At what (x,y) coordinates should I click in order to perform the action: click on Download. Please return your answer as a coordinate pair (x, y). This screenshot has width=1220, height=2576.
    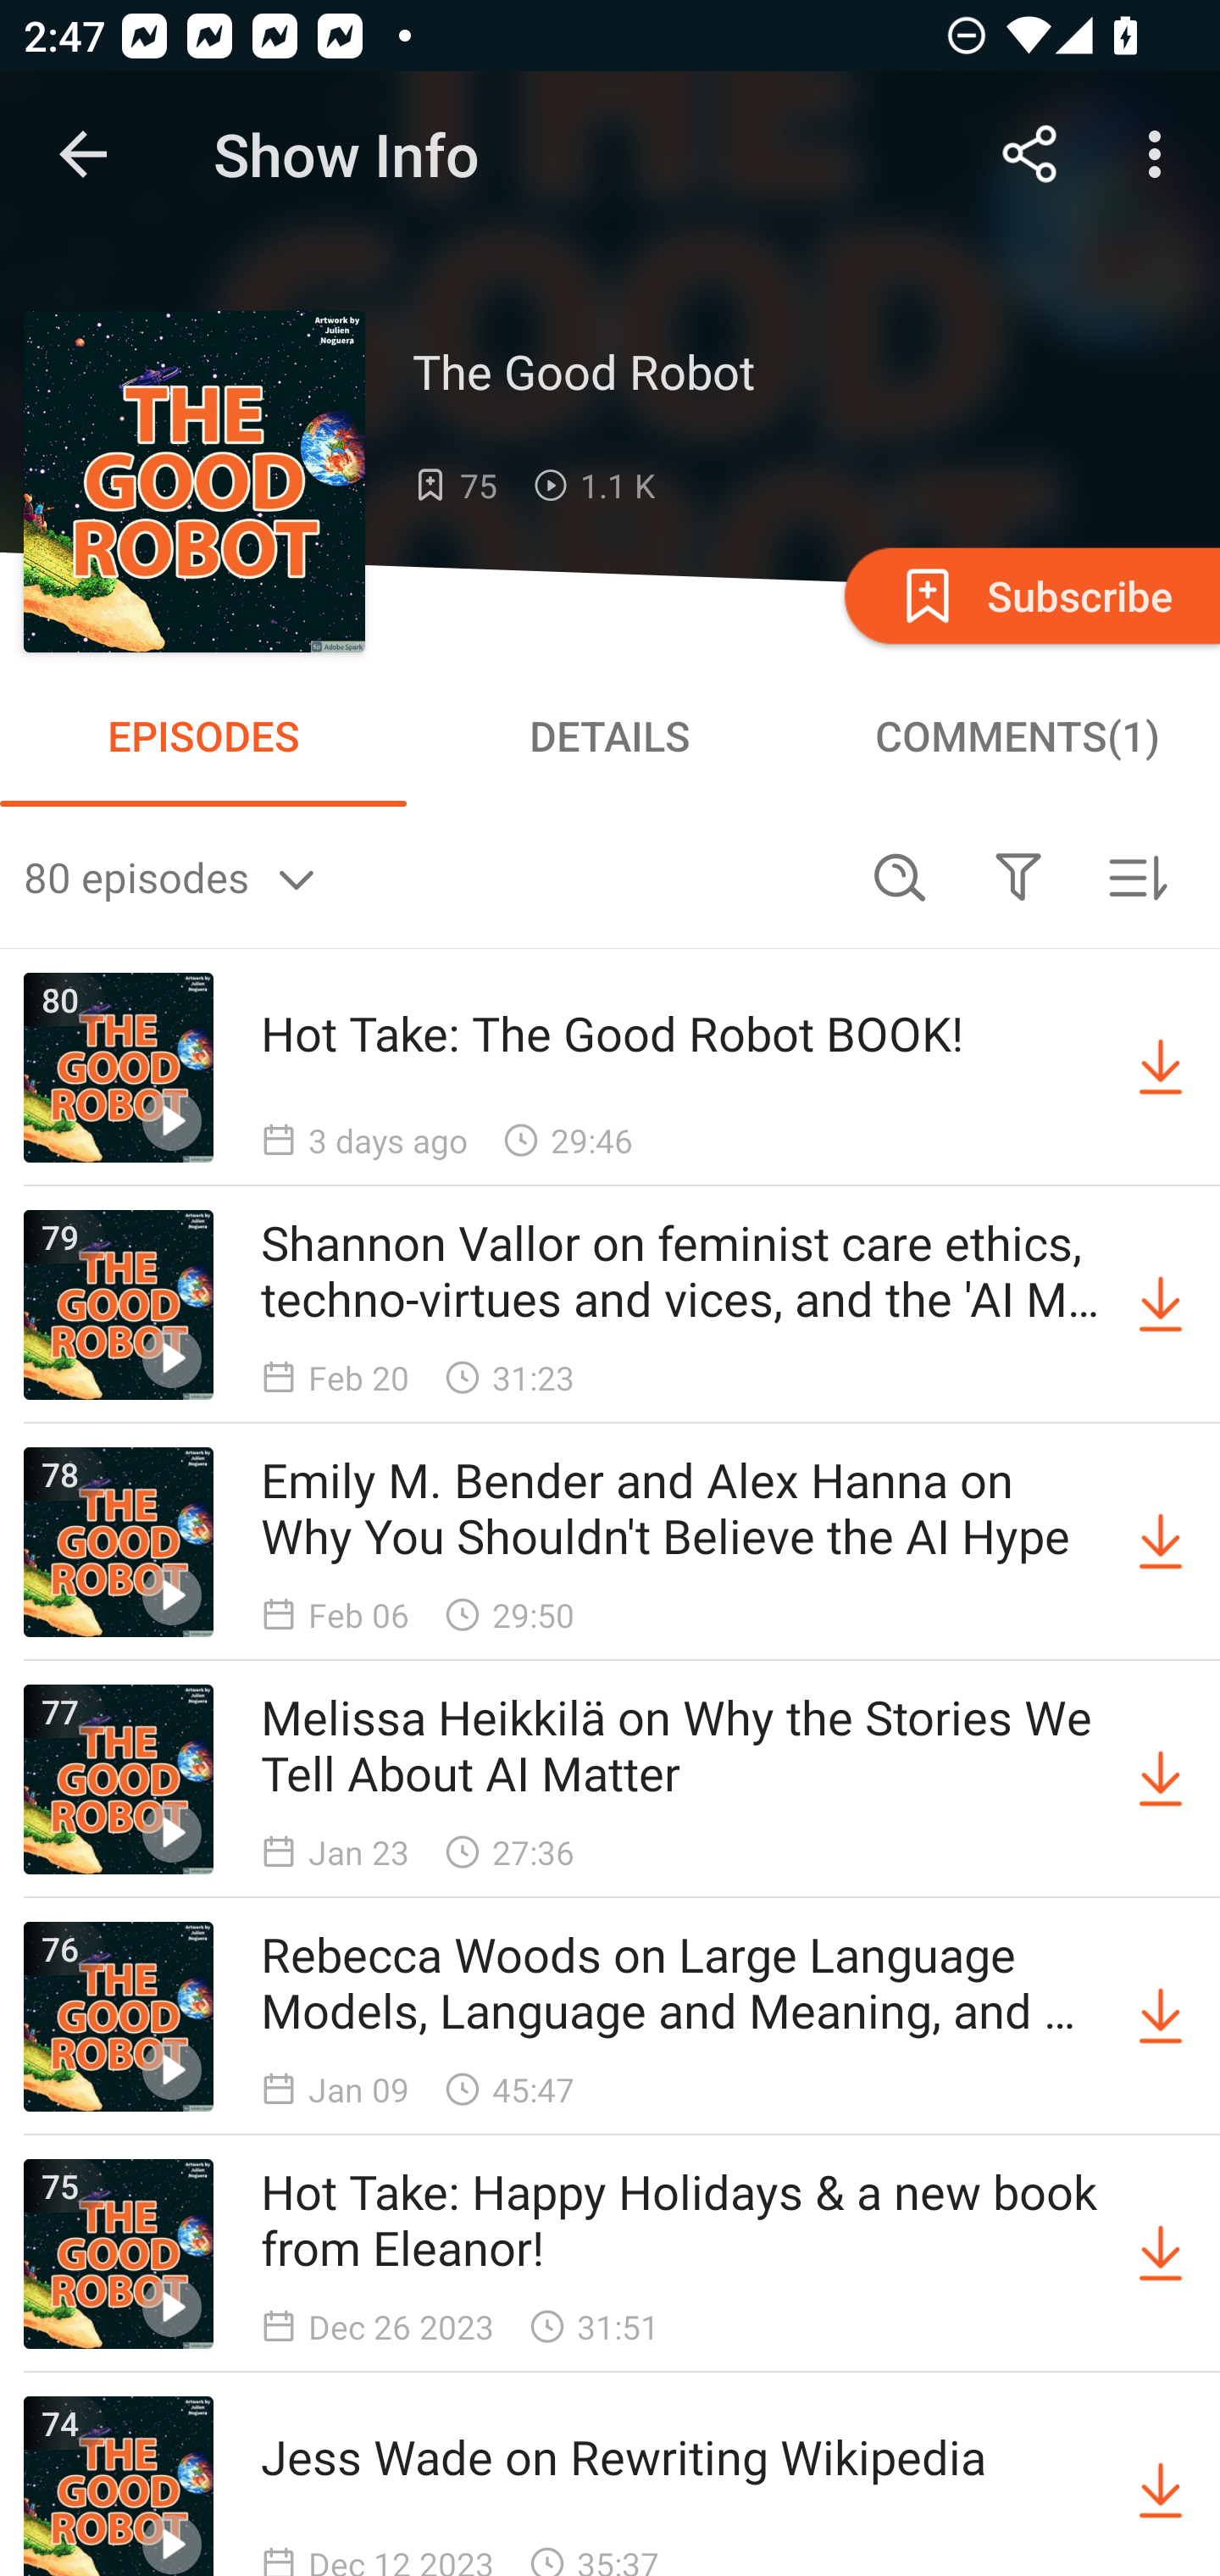
    Looking at the image, I should click on (1161, 2486).